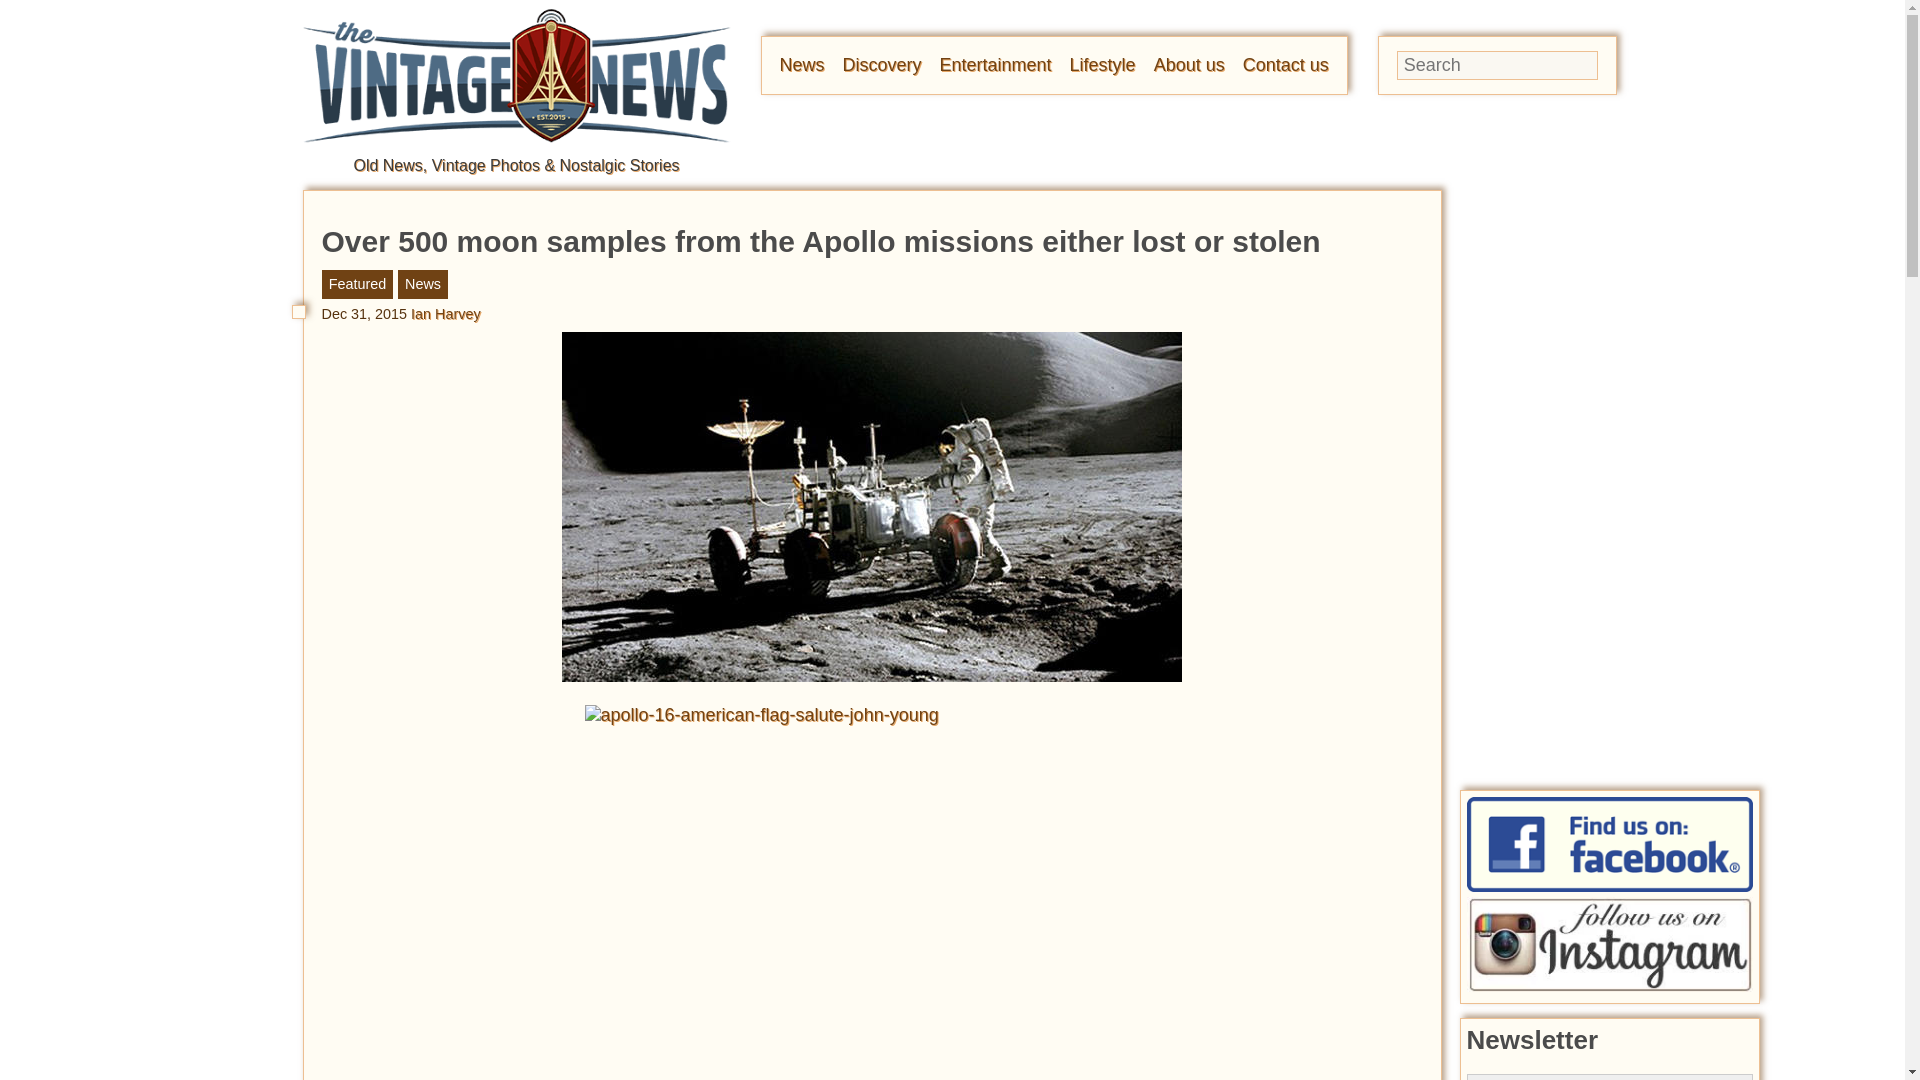 The image size is (1920, 1080). Describe the element at coordinates (996, 64) in the screenshot. I see `Entertainment` at that location.